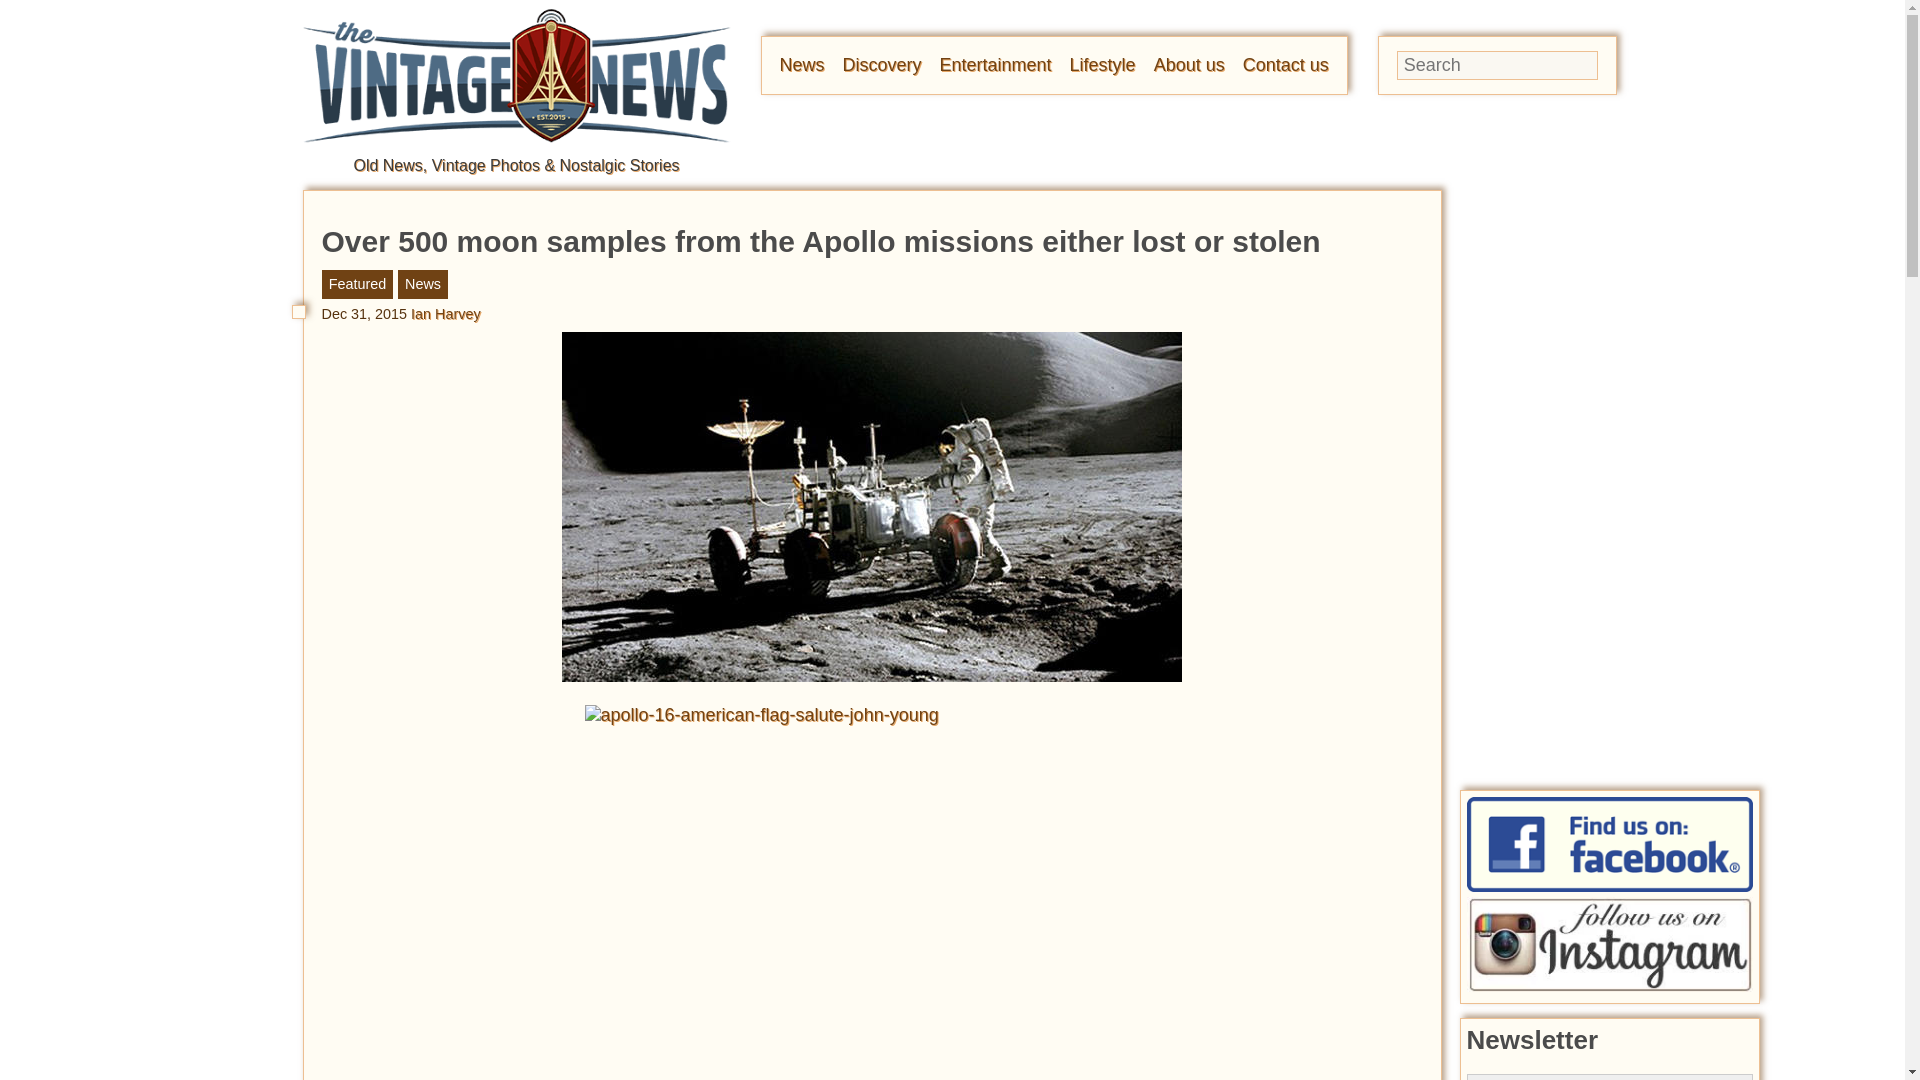 The image size is (1920, 1080). Describe the element at coordinates (996, 64) in the screenshot. I see `Entertainment` at that location.